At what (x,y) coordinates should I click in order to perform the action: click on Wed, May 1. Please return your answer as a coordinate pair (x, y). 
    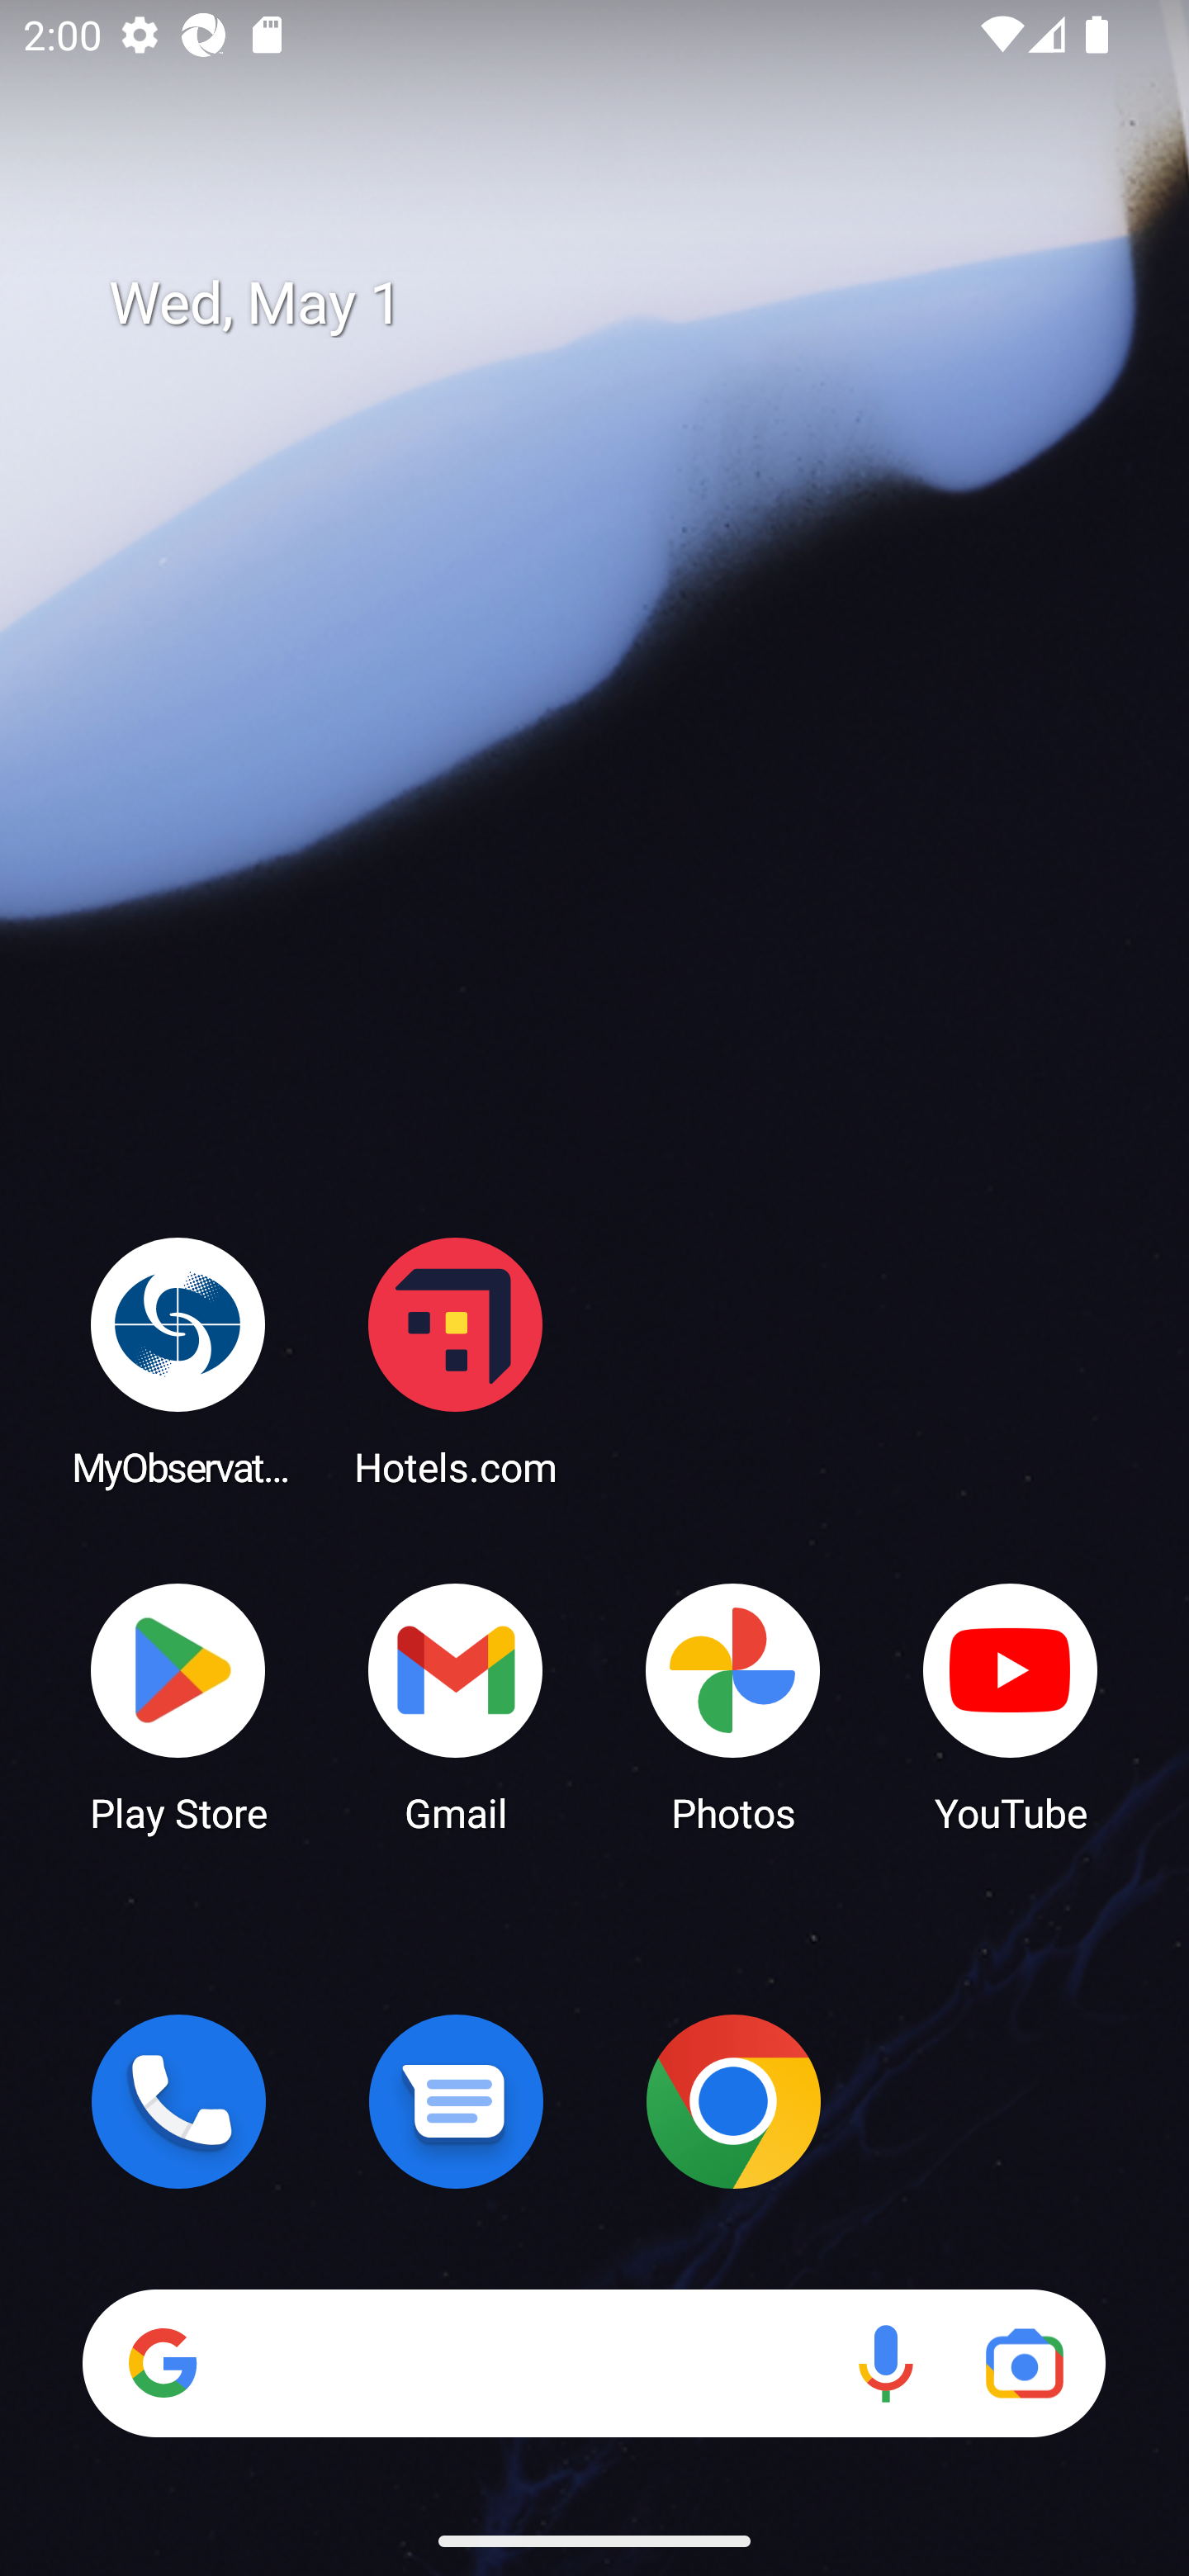
    Looking at the image, I should click on (618, 304).